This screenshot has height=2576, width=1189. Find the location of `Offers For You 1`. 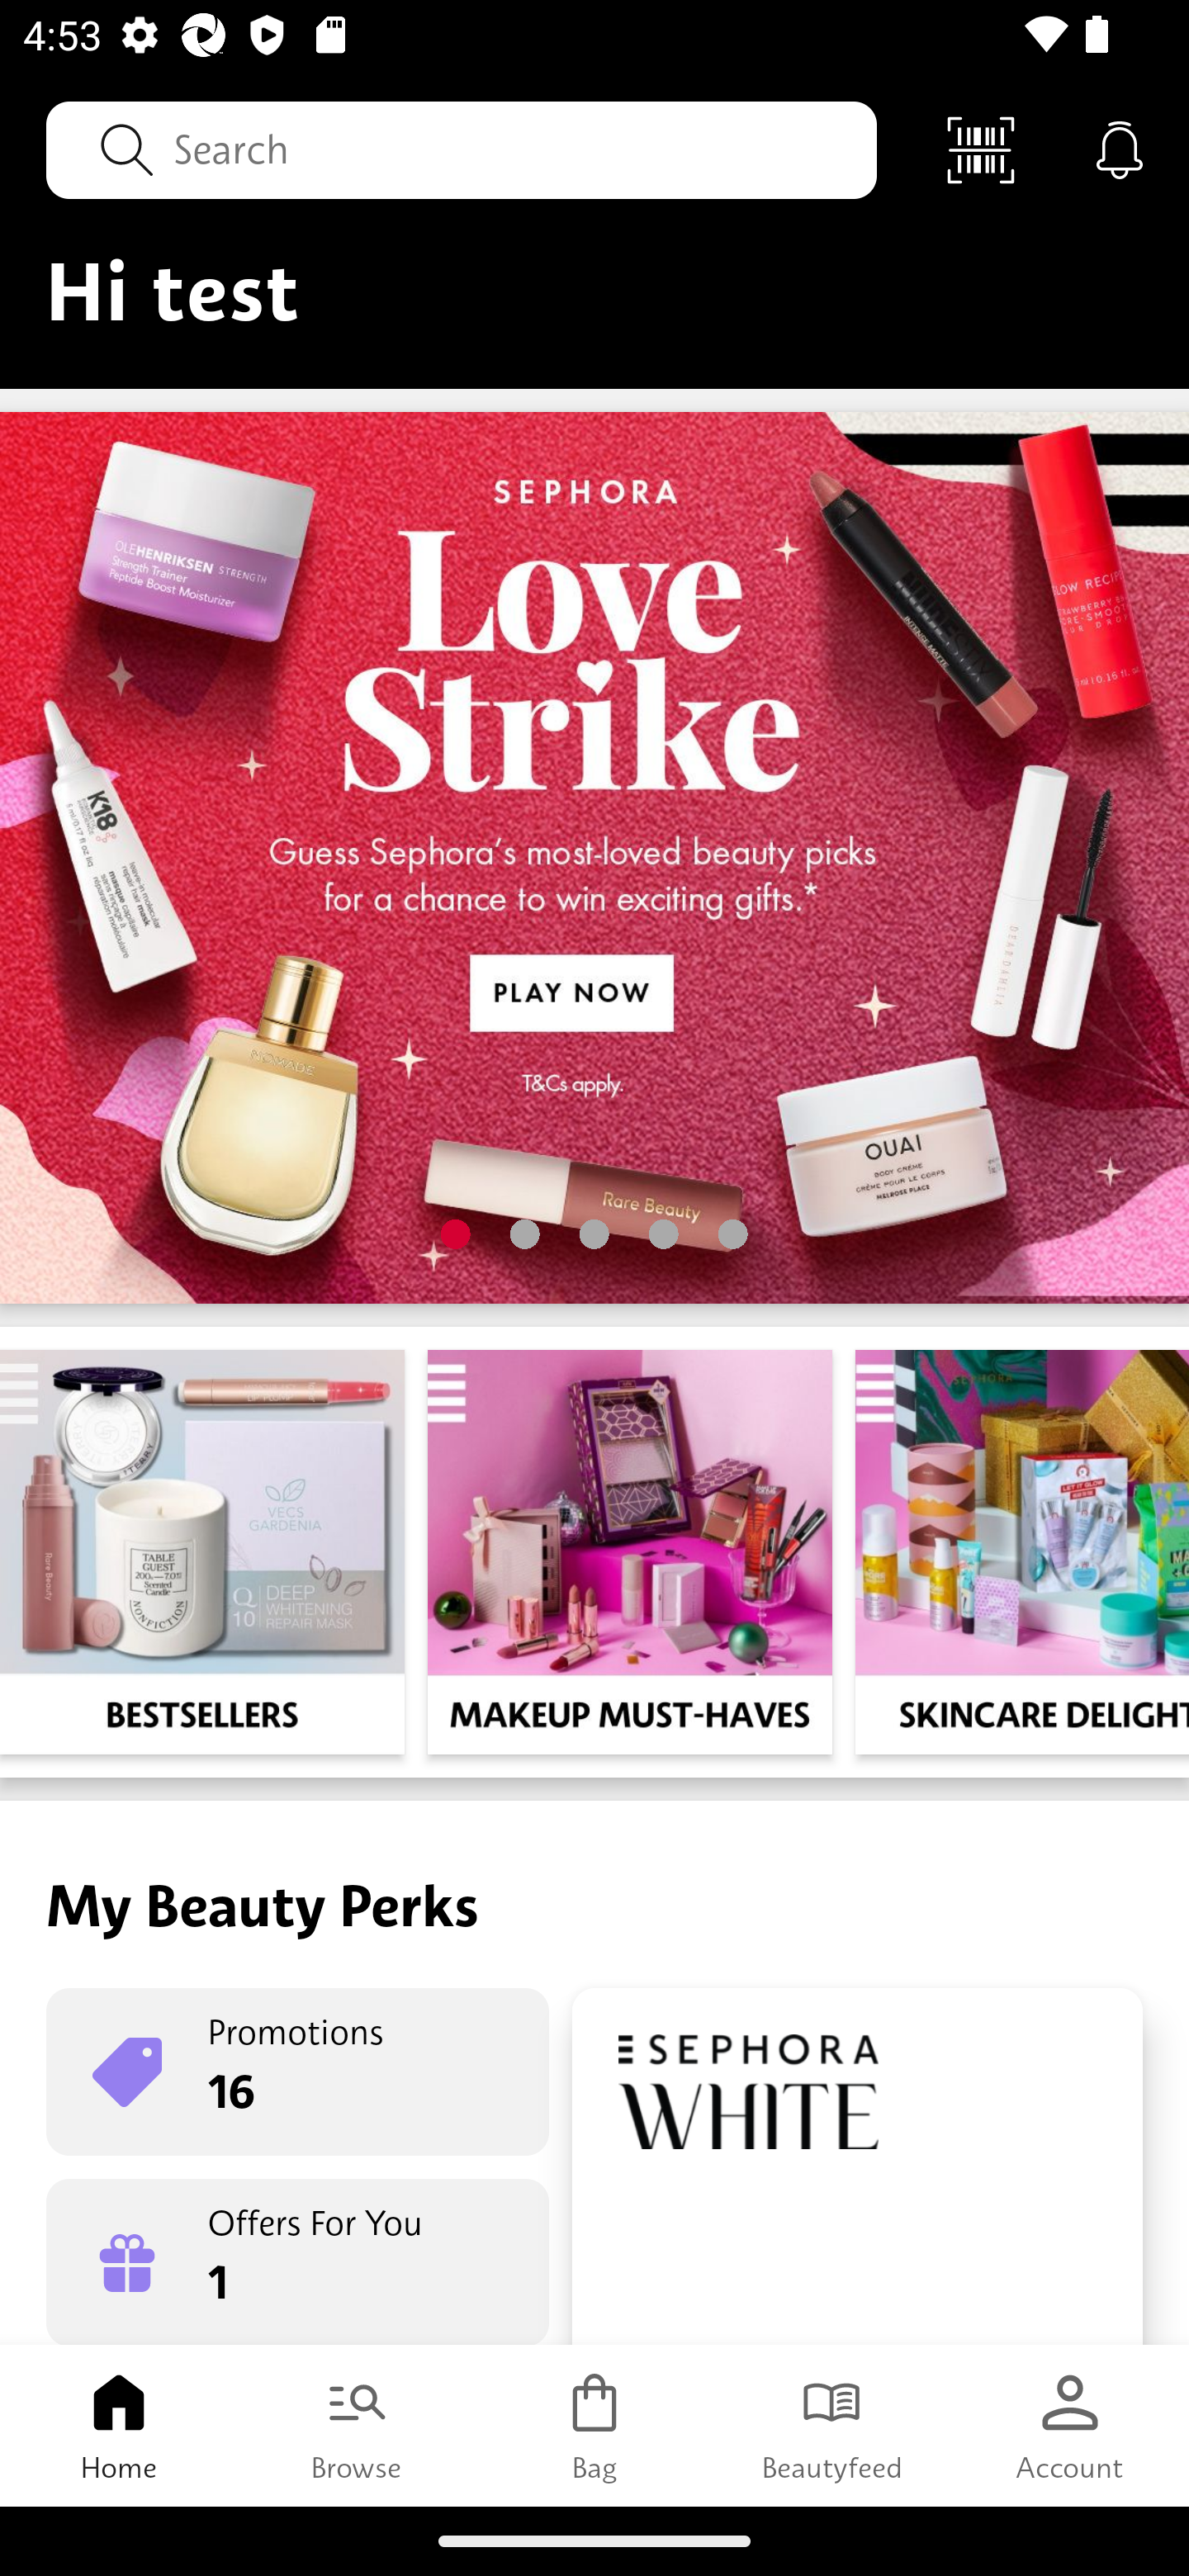

Offers For You 1 is located at coordinates (297, 2261).